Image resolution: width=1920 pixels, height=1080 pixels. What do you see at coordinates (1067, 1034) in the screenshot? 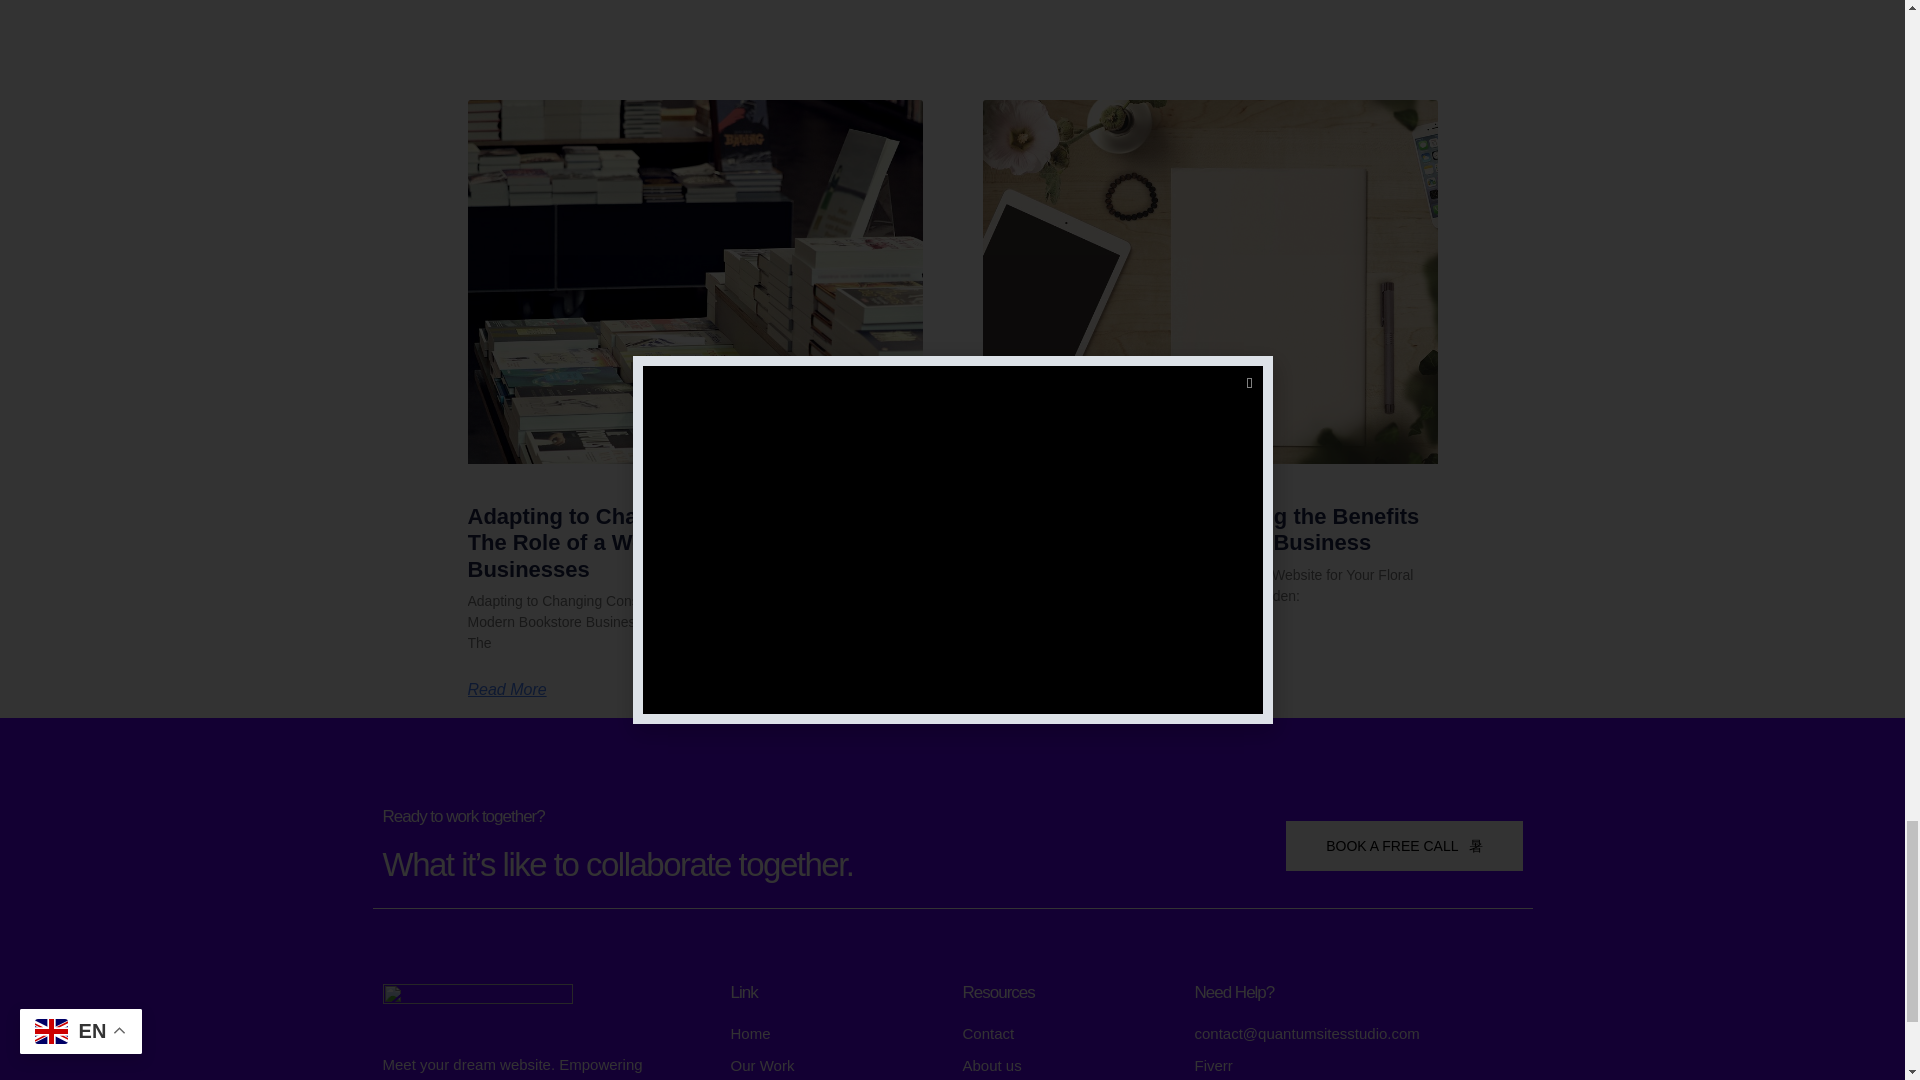
I see `Contact` at bounding box center [1067, 1034].